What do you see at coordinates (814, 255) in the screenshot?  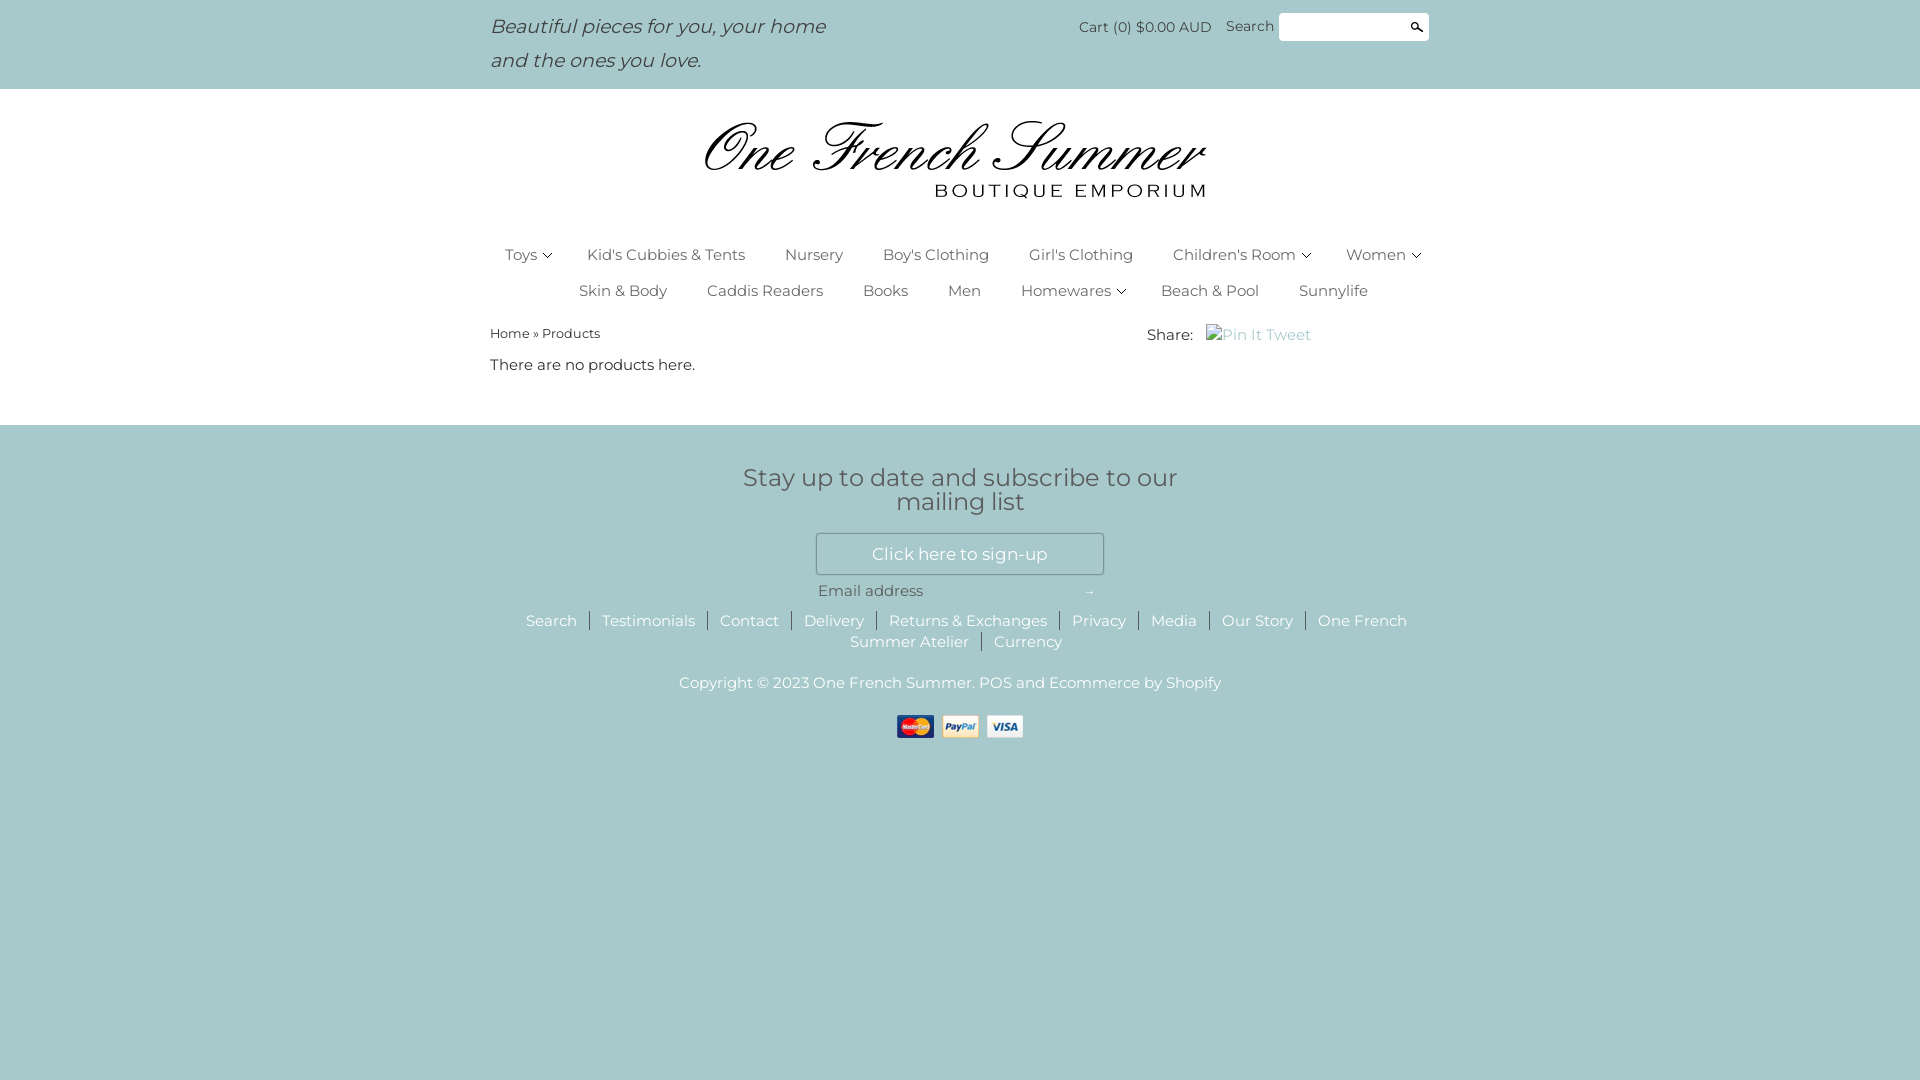 I see `Nursery` at bounding box center [814, 255].